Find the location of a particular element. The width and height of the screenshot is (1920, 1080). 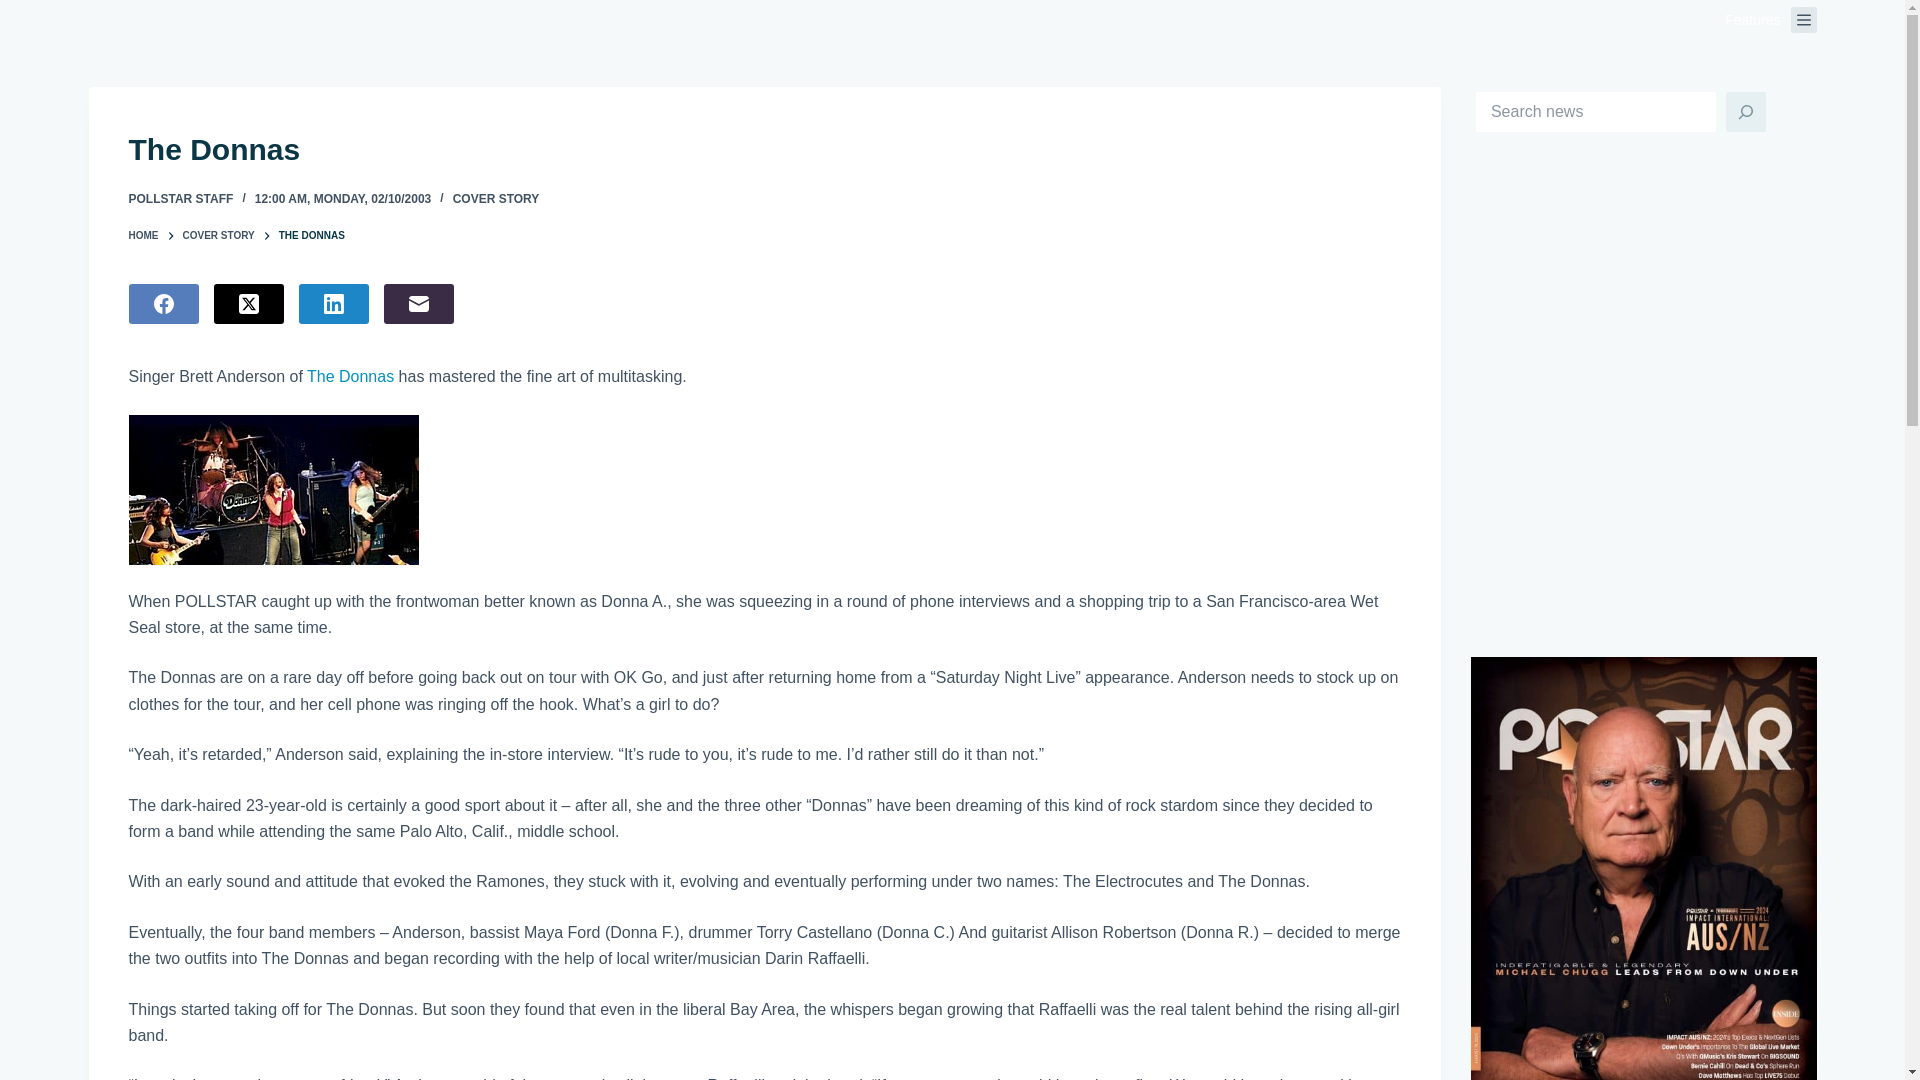

Posts by Pollstar Staff is located at coordinates (180, 199).